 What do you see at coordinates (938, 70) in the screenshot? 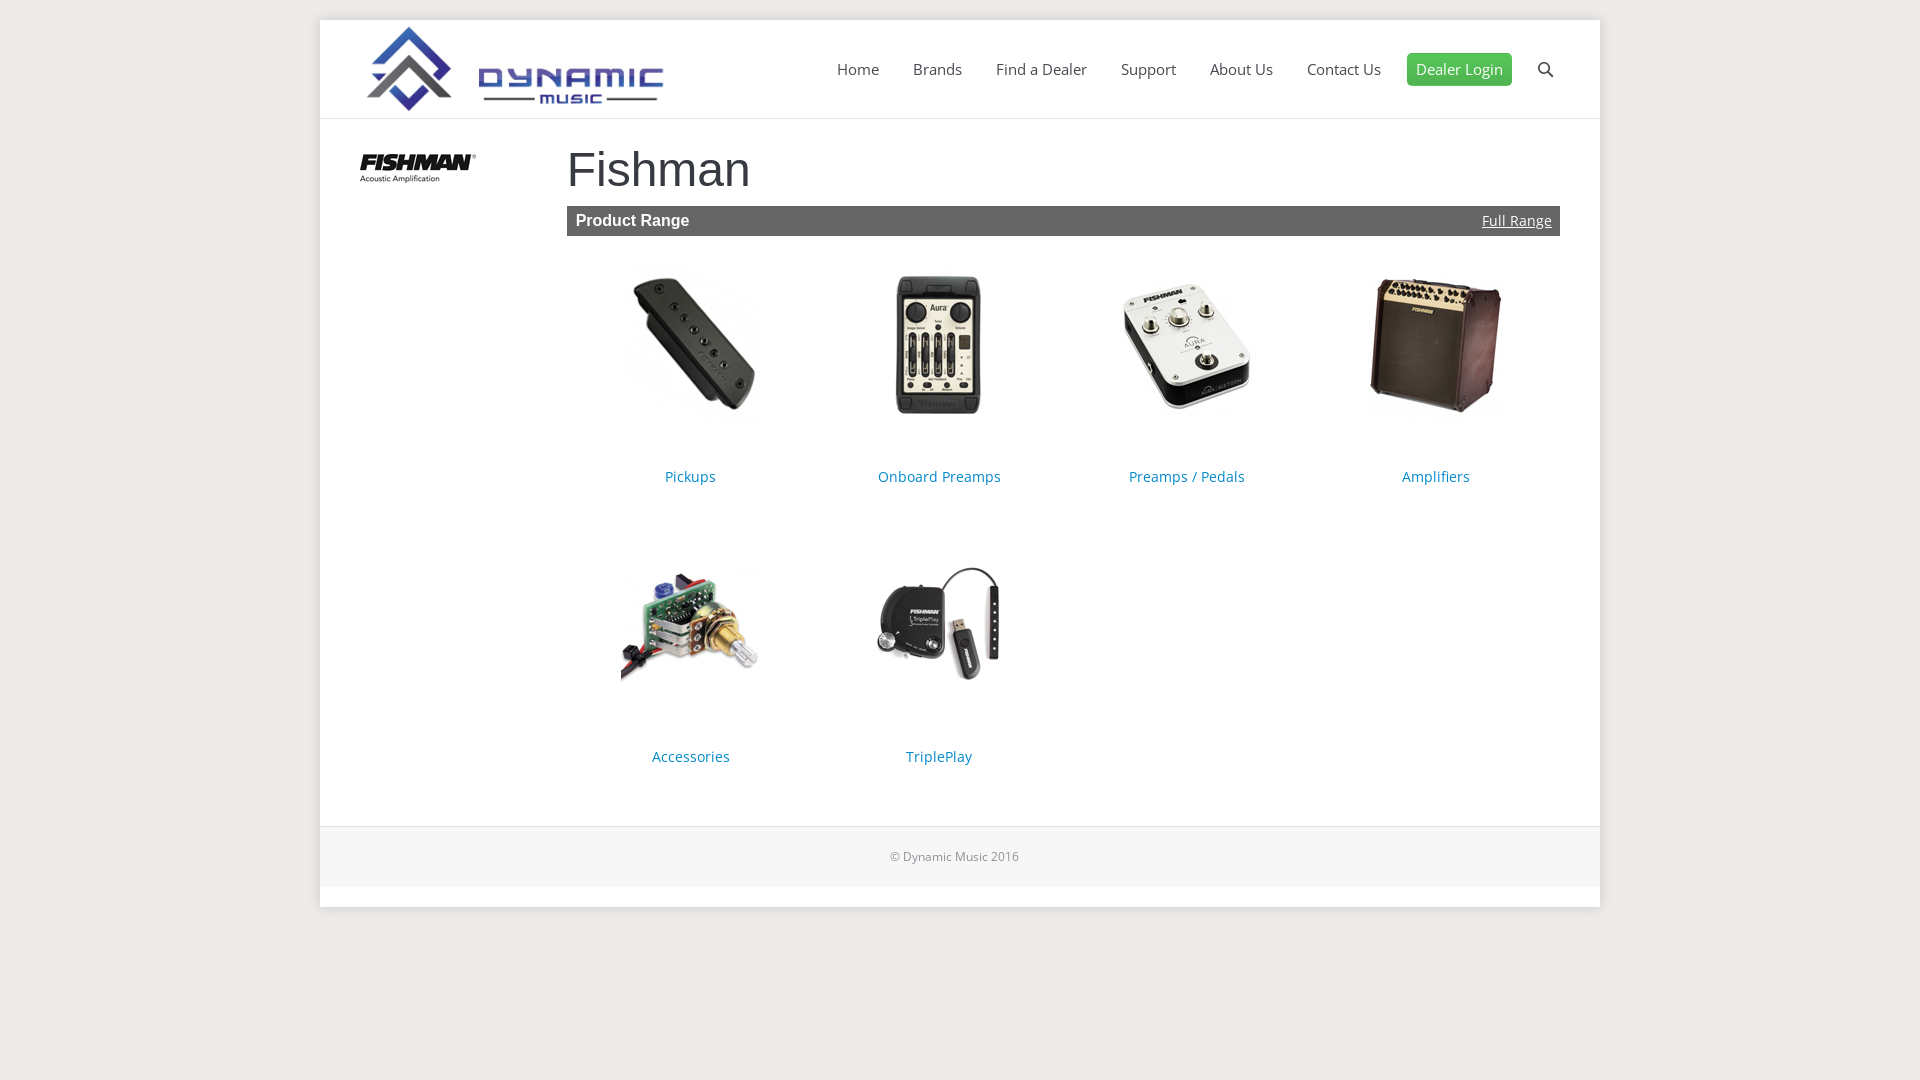
I see `Brands` at bounding box center [938, 70].